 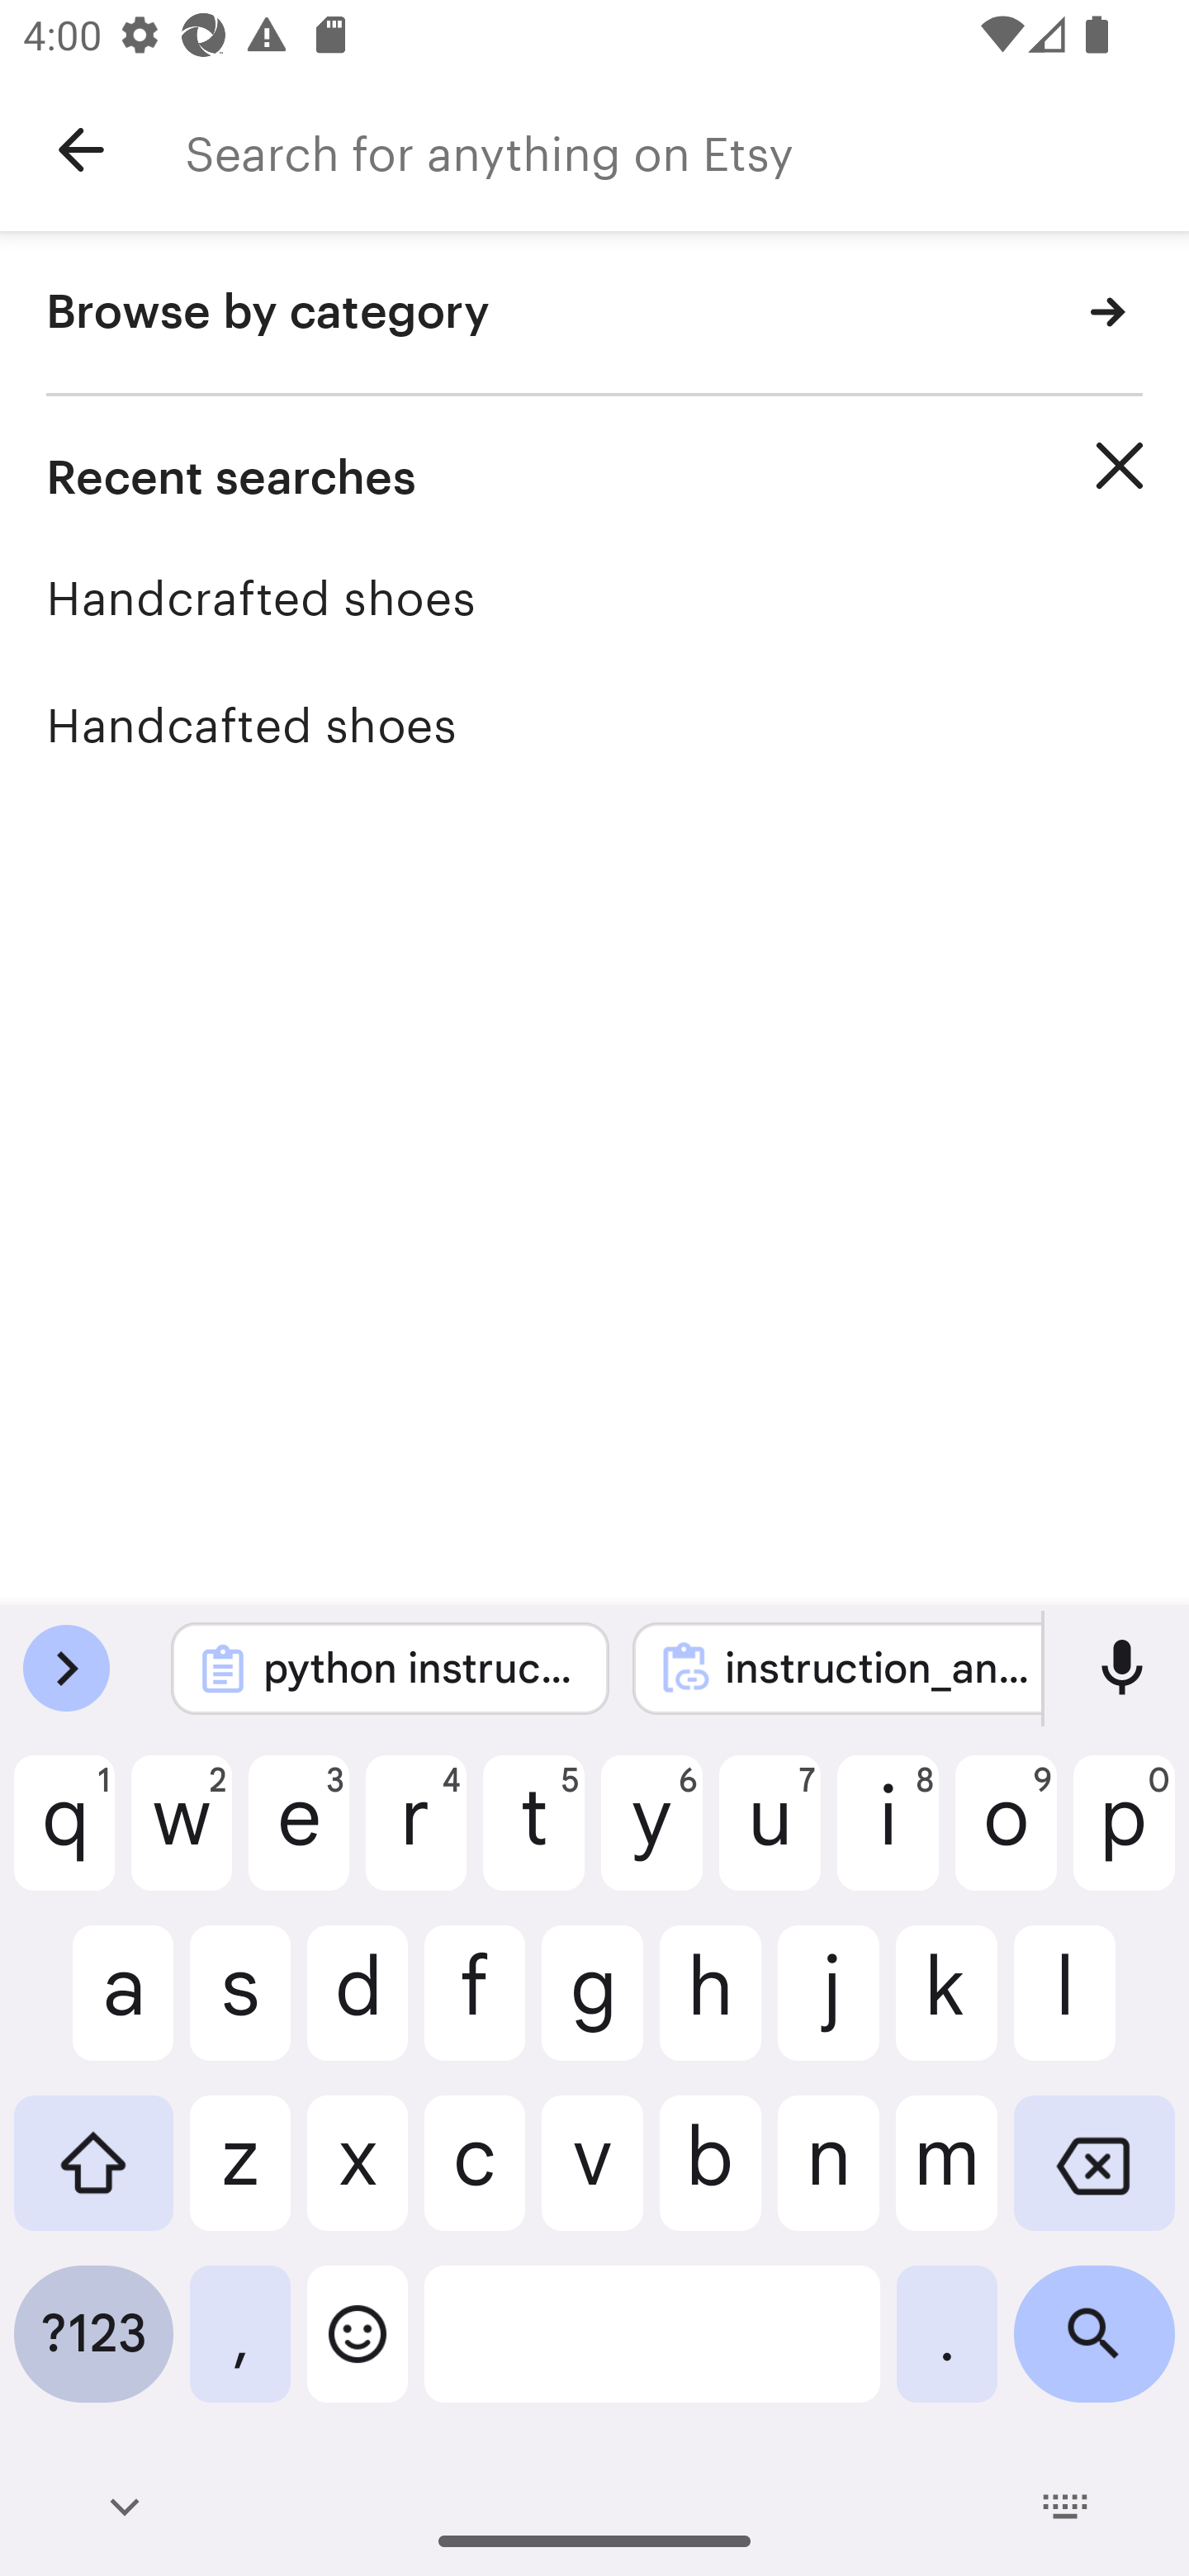 What do you see at coordinates (687, 150) in the screenshot?
I see `Search for anything on Etsy` at bounding box center [687, 150].